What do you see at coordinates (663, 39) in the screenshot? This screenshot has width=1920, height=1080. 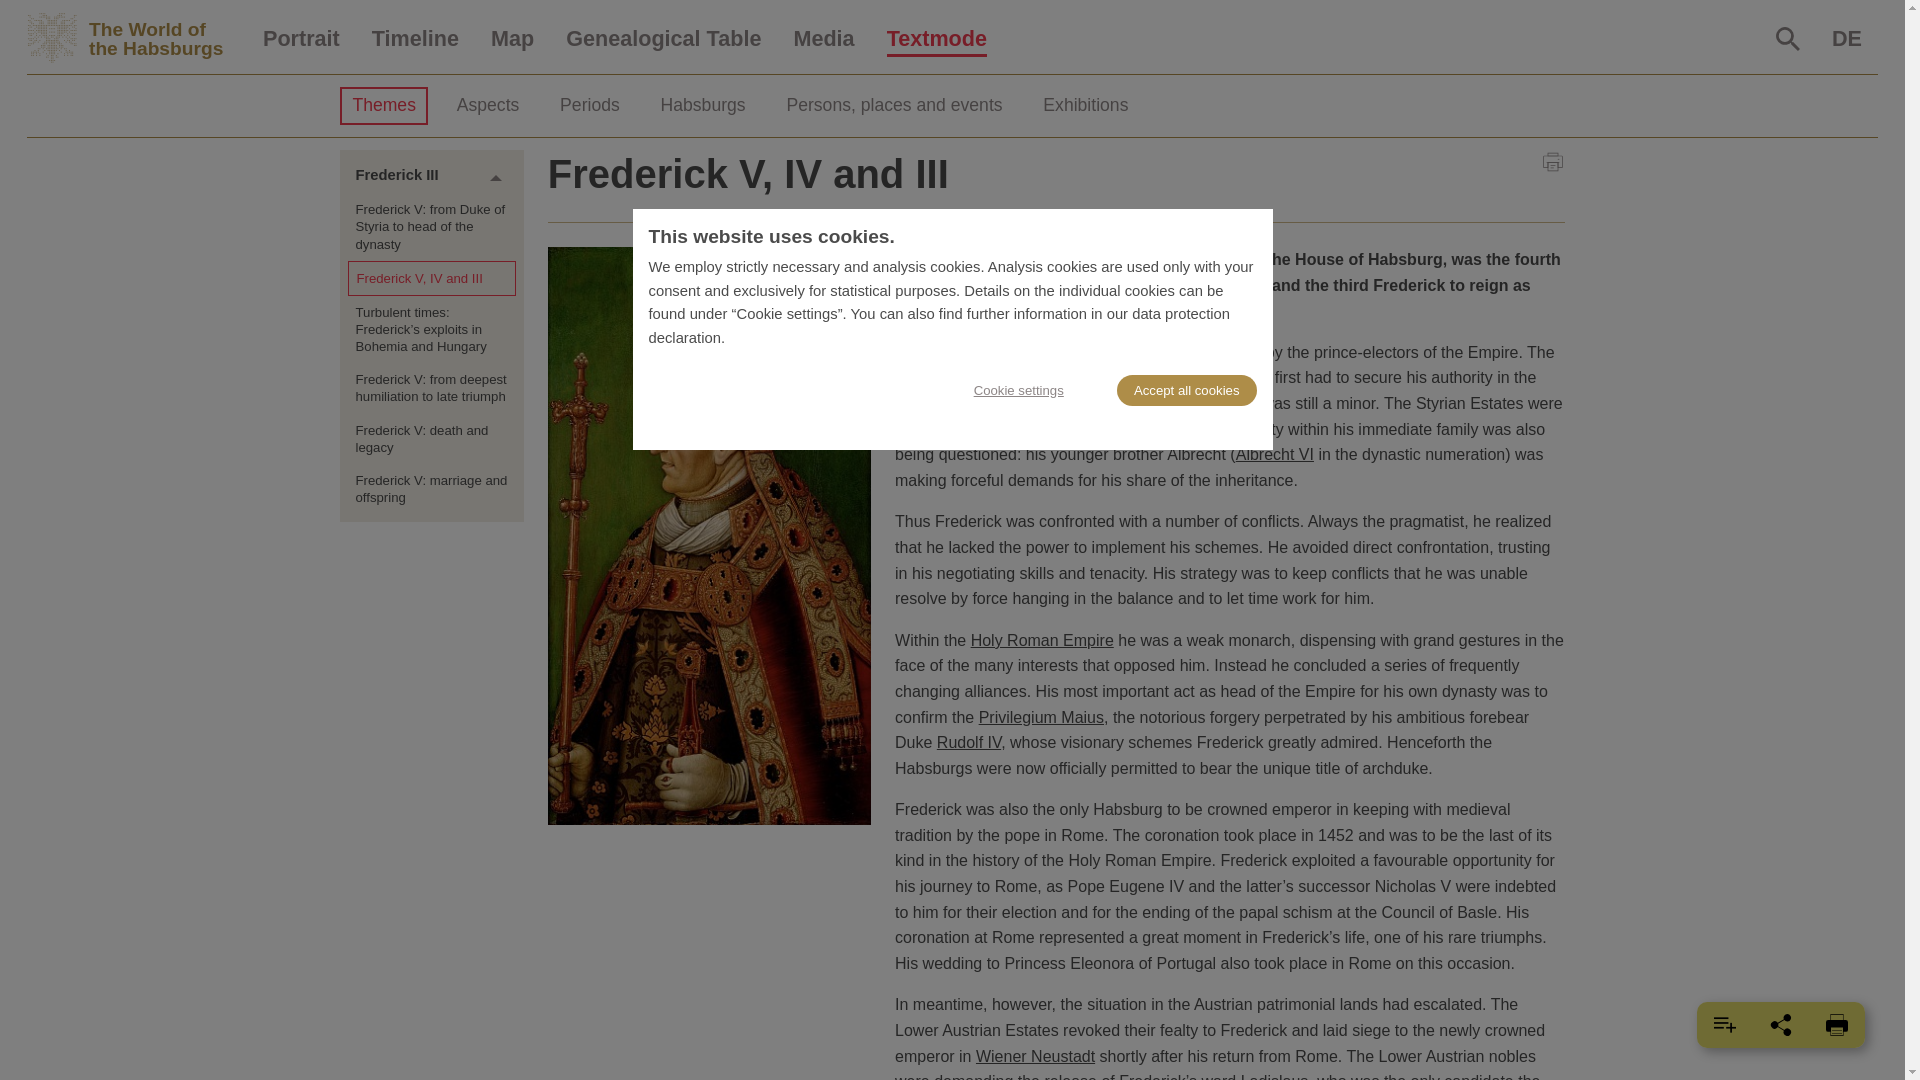 I see `Genealogical Table` at bounding box center [663, 39].